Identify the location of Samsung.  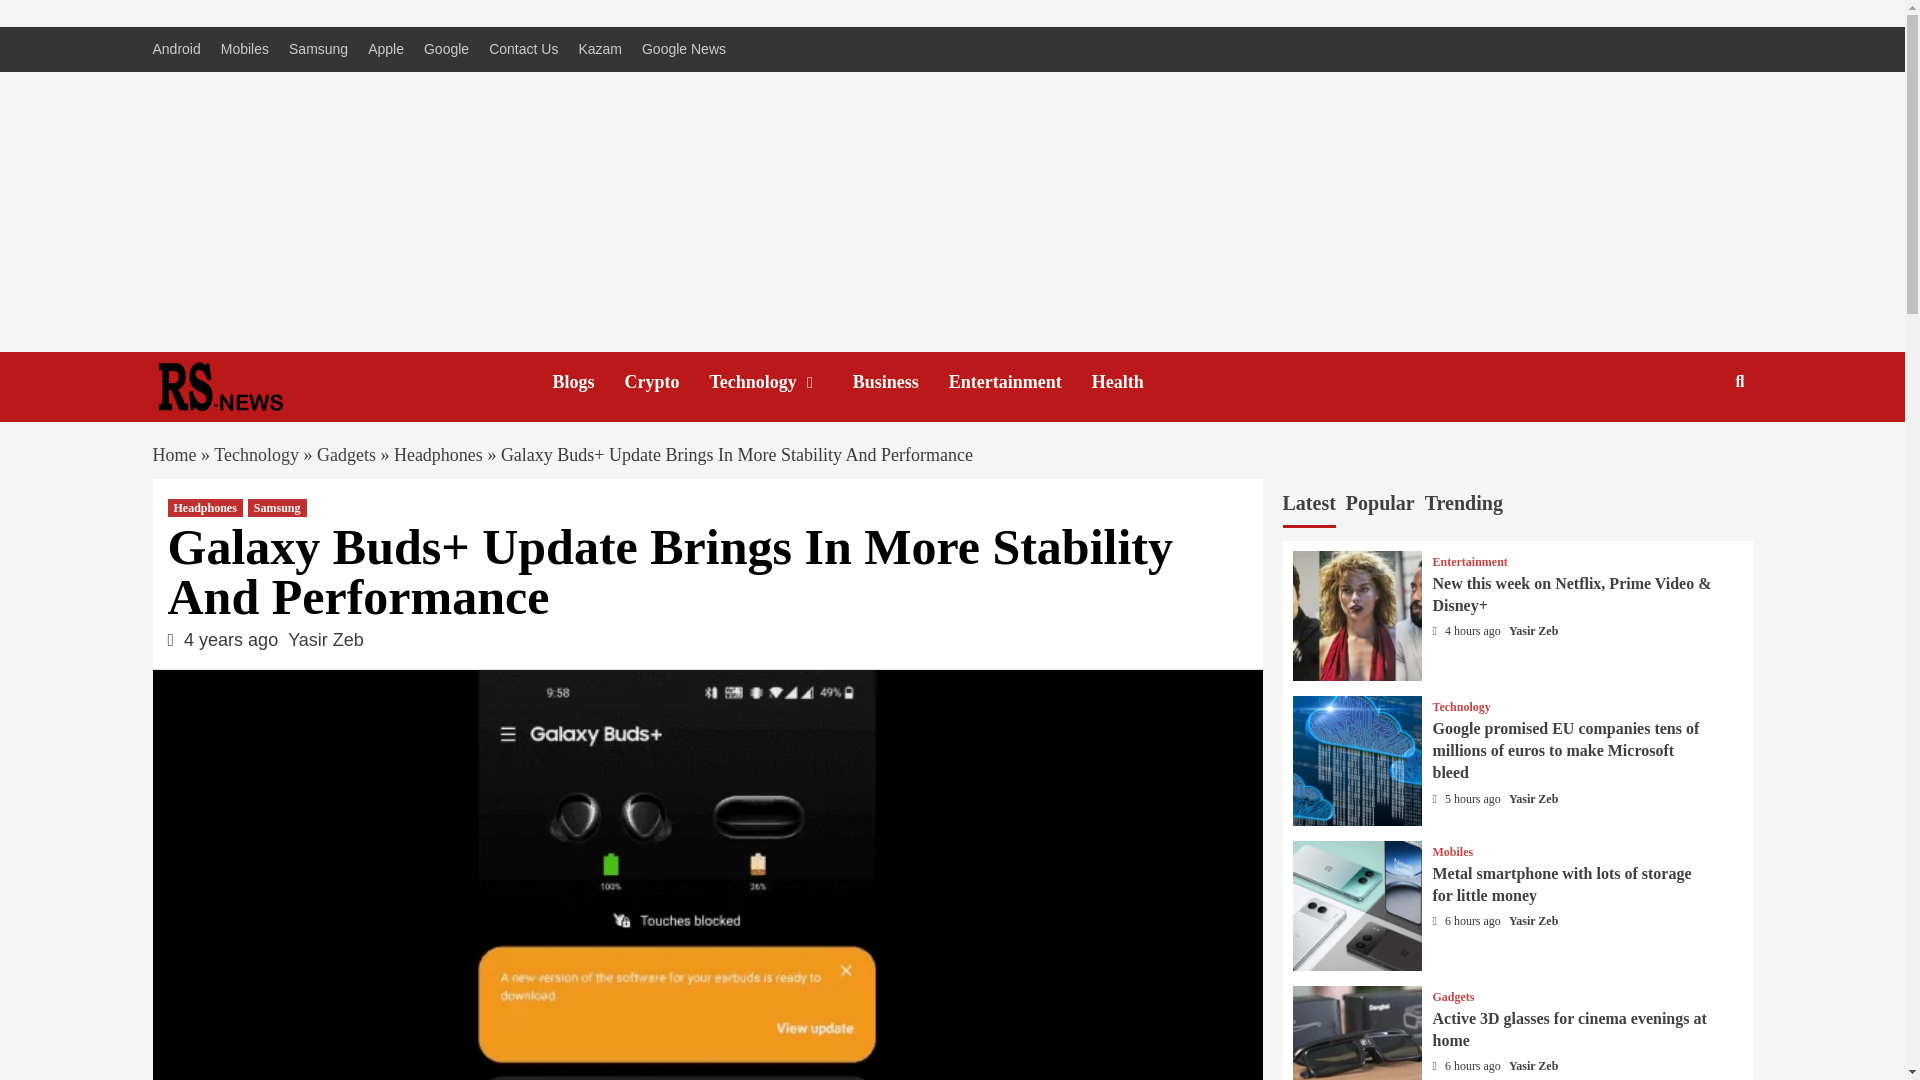
(277, 508).